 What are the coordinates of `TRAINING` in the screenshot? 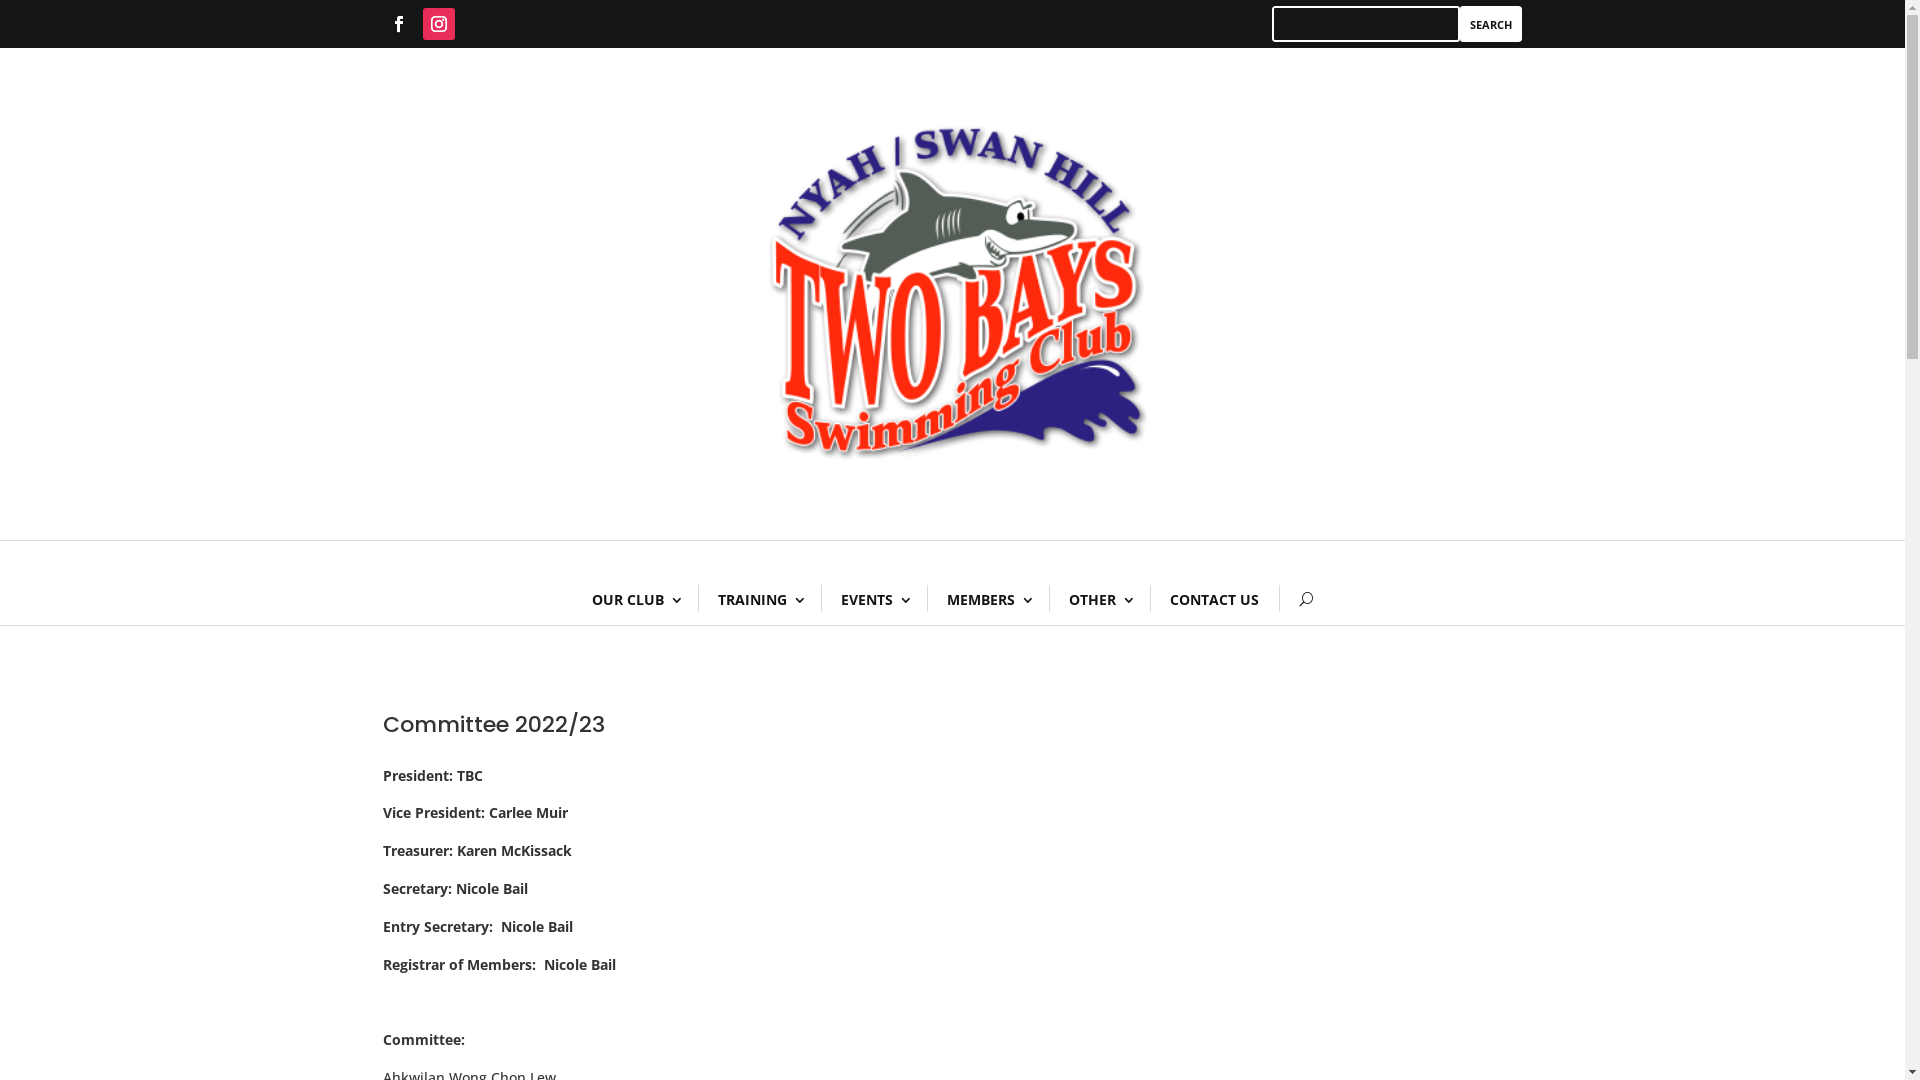 It's located at (760, 600).